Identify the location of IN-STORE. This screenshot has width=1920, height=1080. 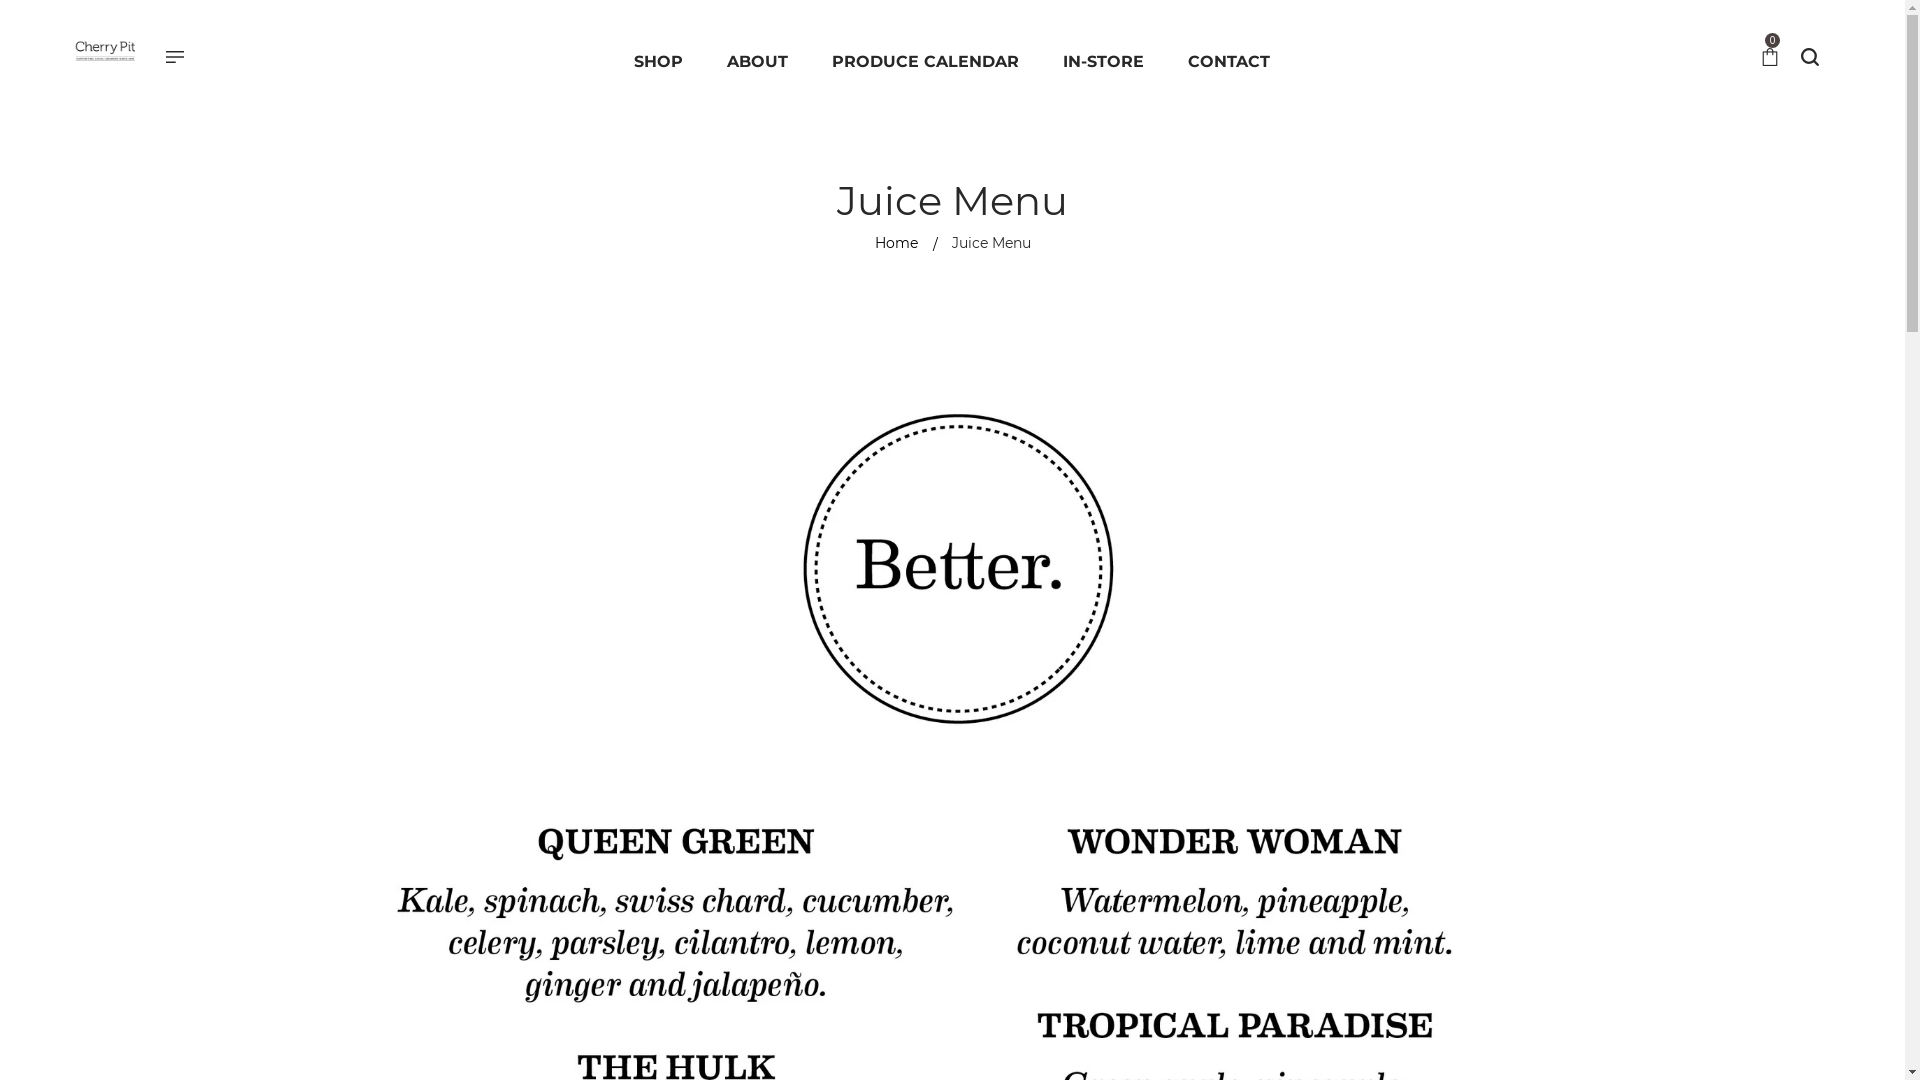
(1104, 62).